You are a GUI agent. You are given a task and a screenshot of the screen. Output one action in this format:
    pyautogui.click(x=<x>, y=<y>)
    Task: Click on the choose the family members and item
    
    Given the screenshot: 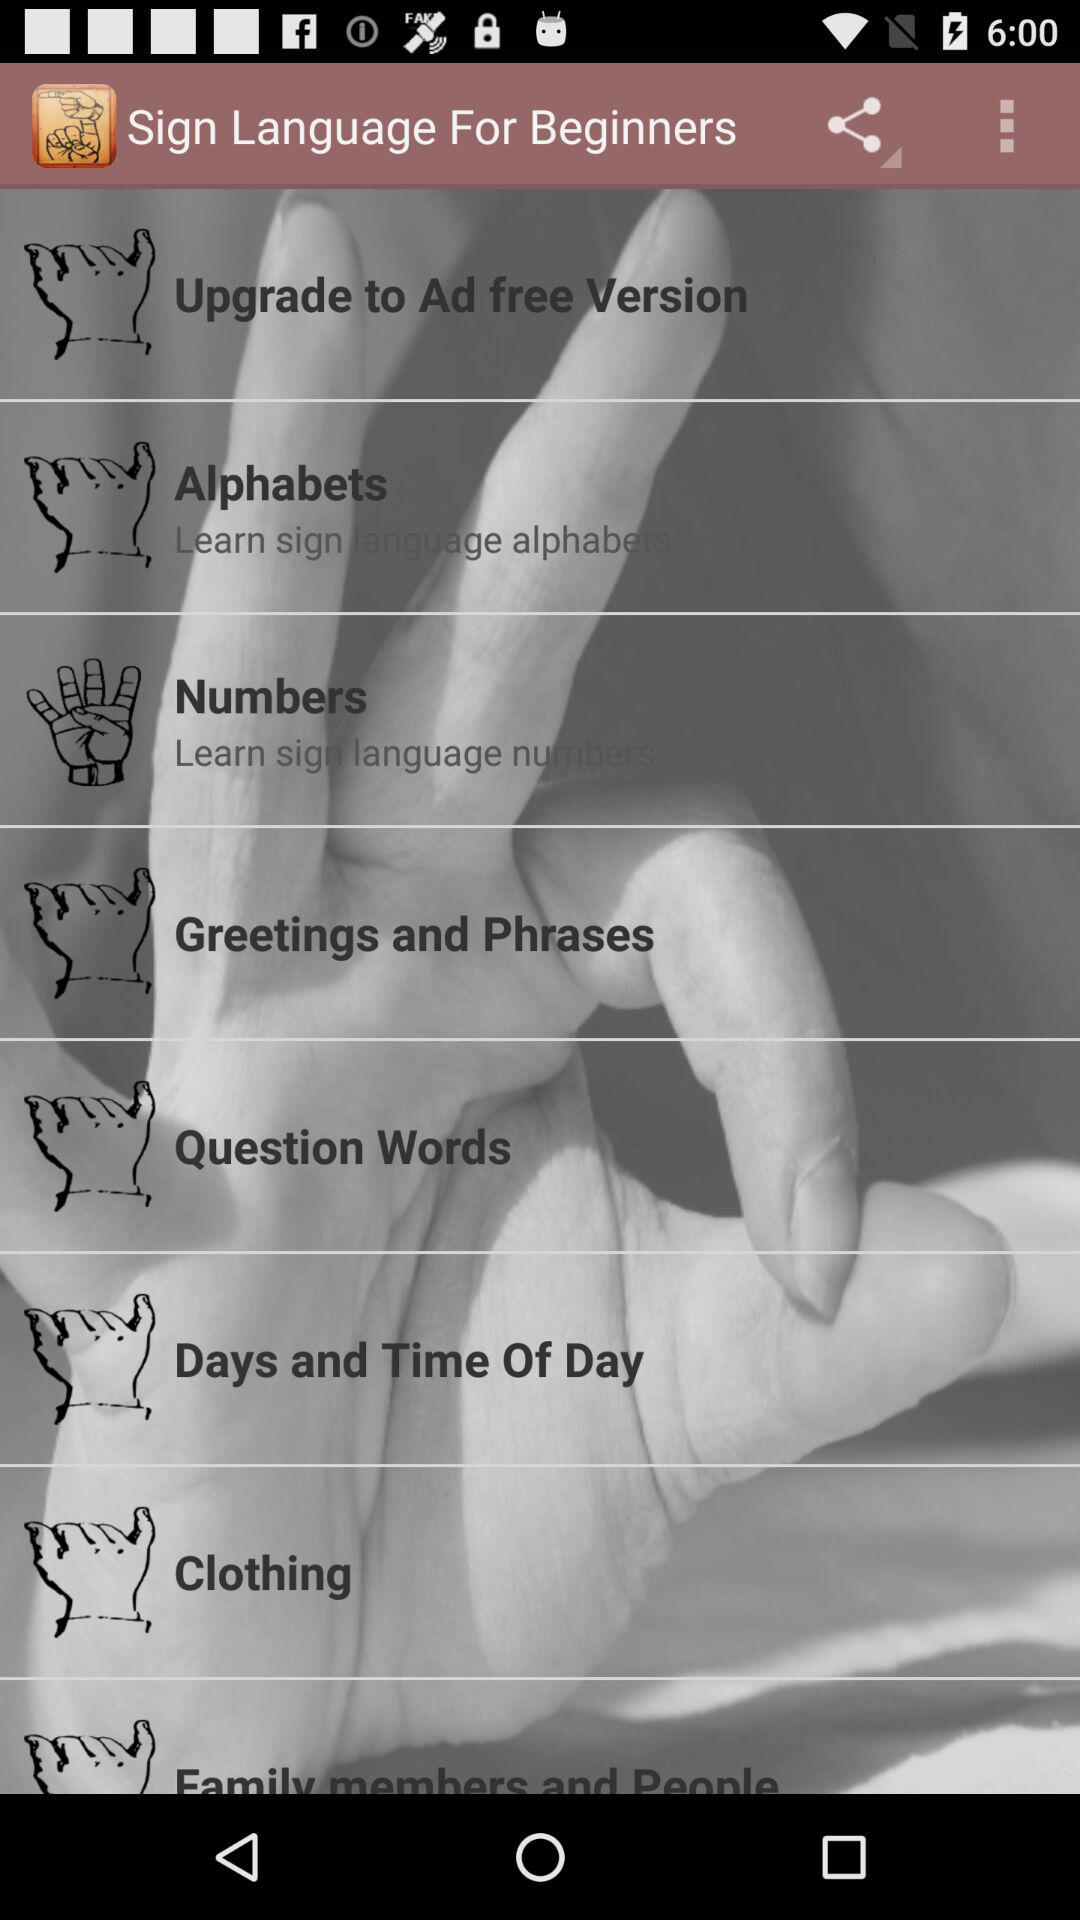 What is the action you would take?
    pyautogui.click(x=615, y=1772)
    